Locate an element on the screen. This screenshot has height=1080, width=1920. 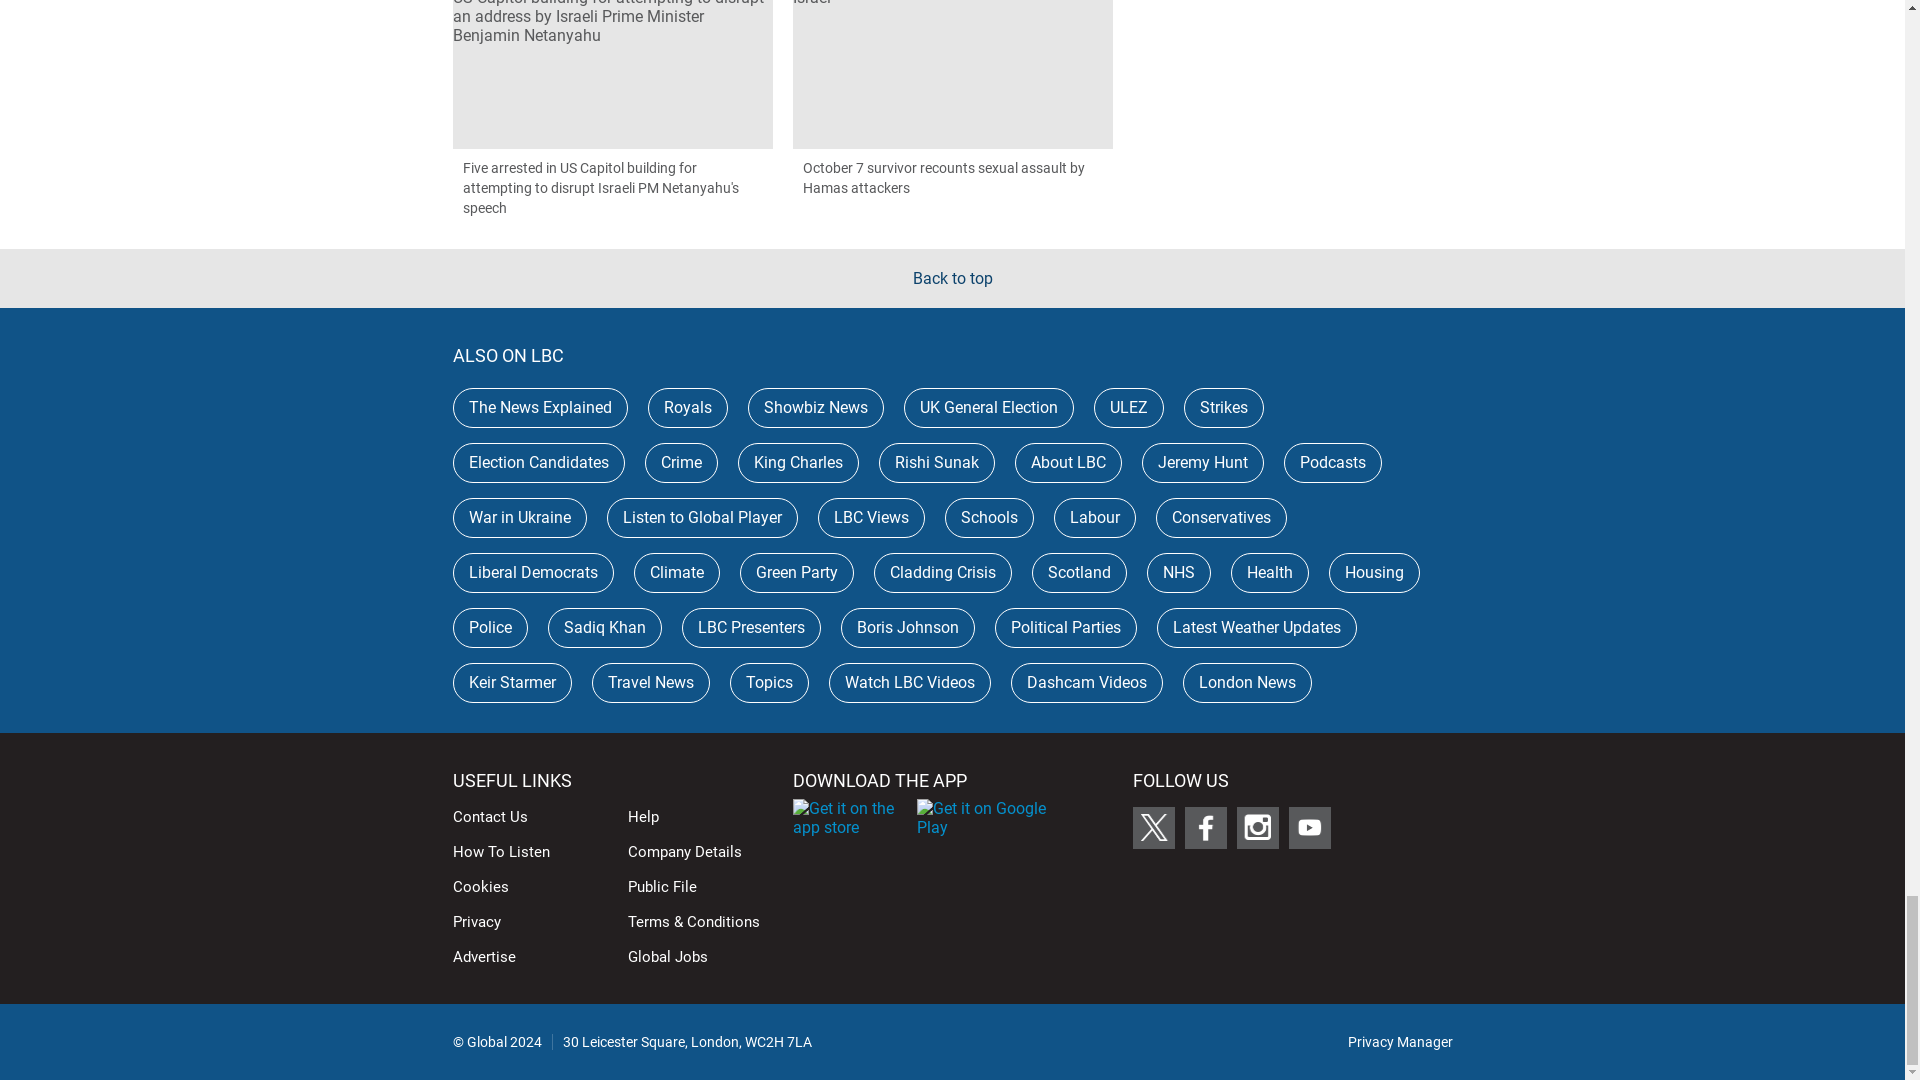
Follow LBC on Youtube is located at coordinates (1309, 827).